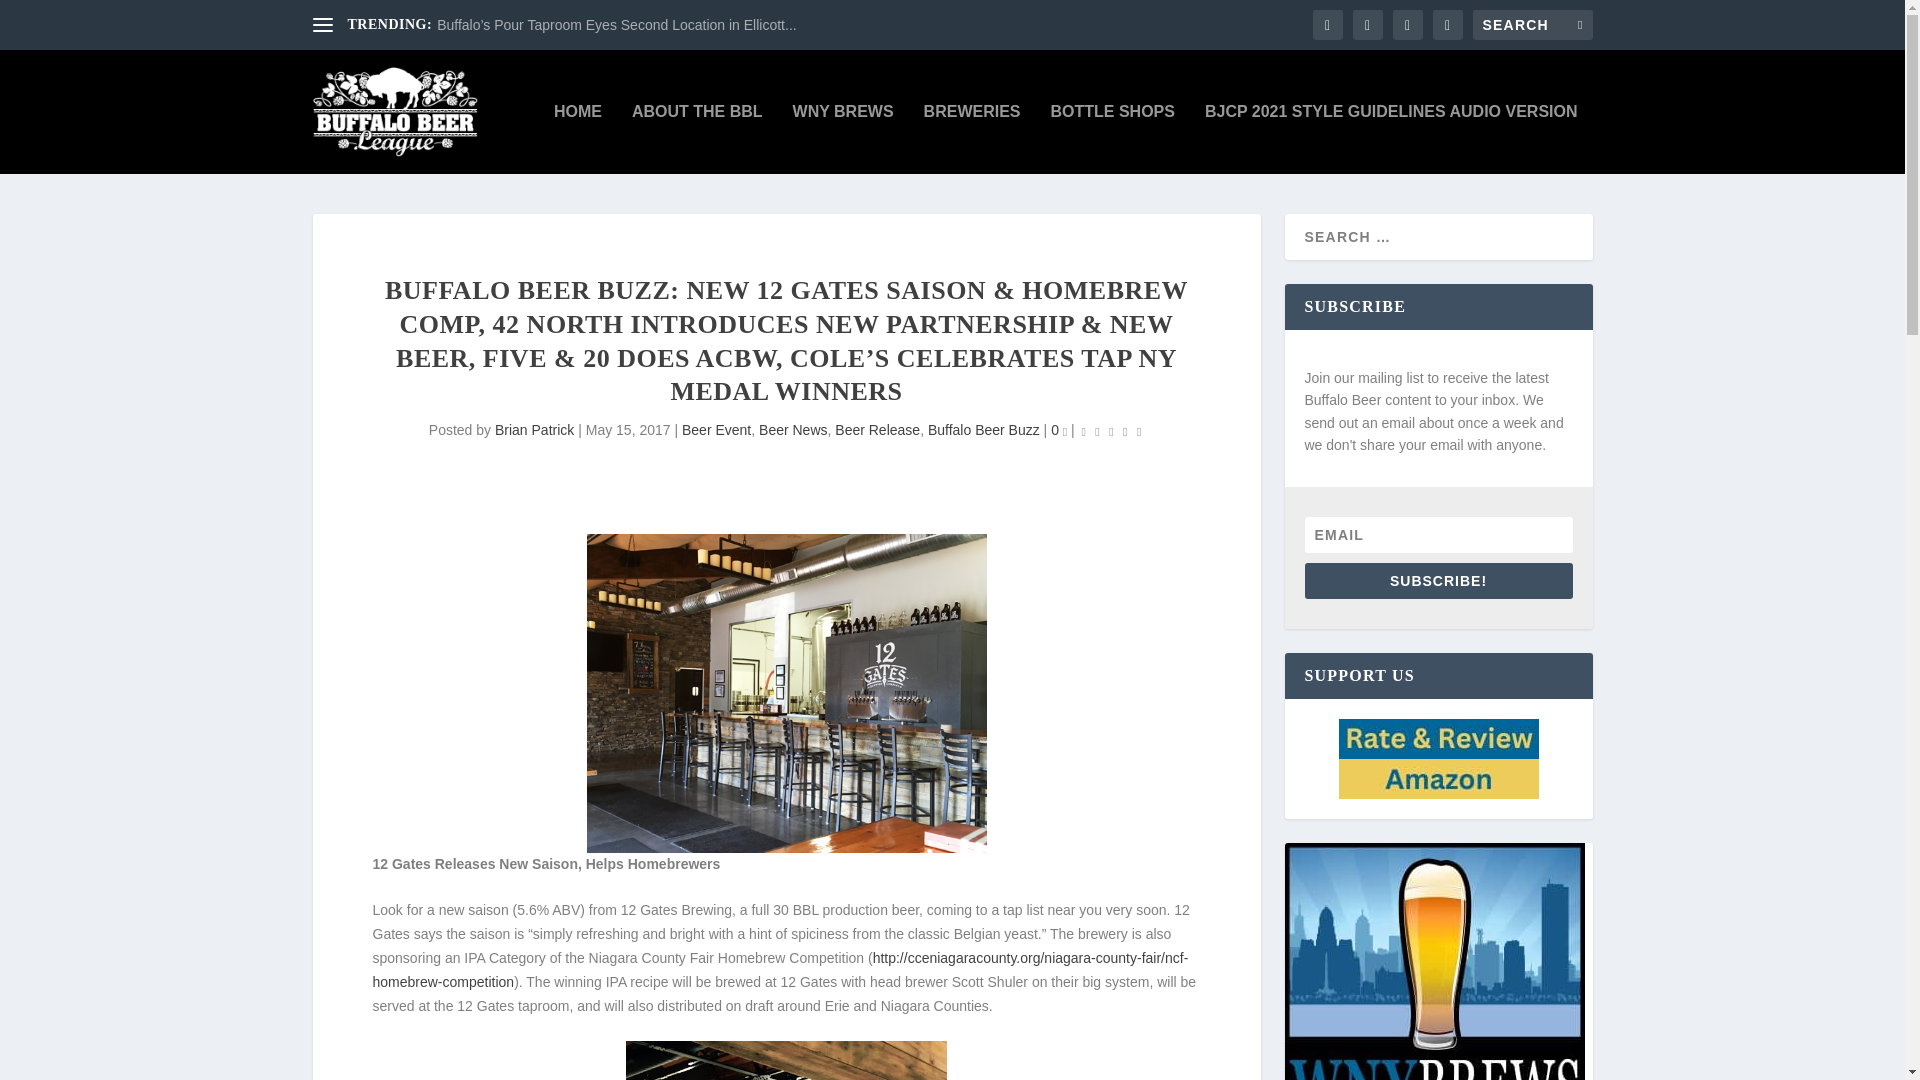 The width and height of the screenshot is (1920, 1080). Describe the element at coordinates (696, 138) in the screenshot. I see `ABOUT THE BBL` at that location.